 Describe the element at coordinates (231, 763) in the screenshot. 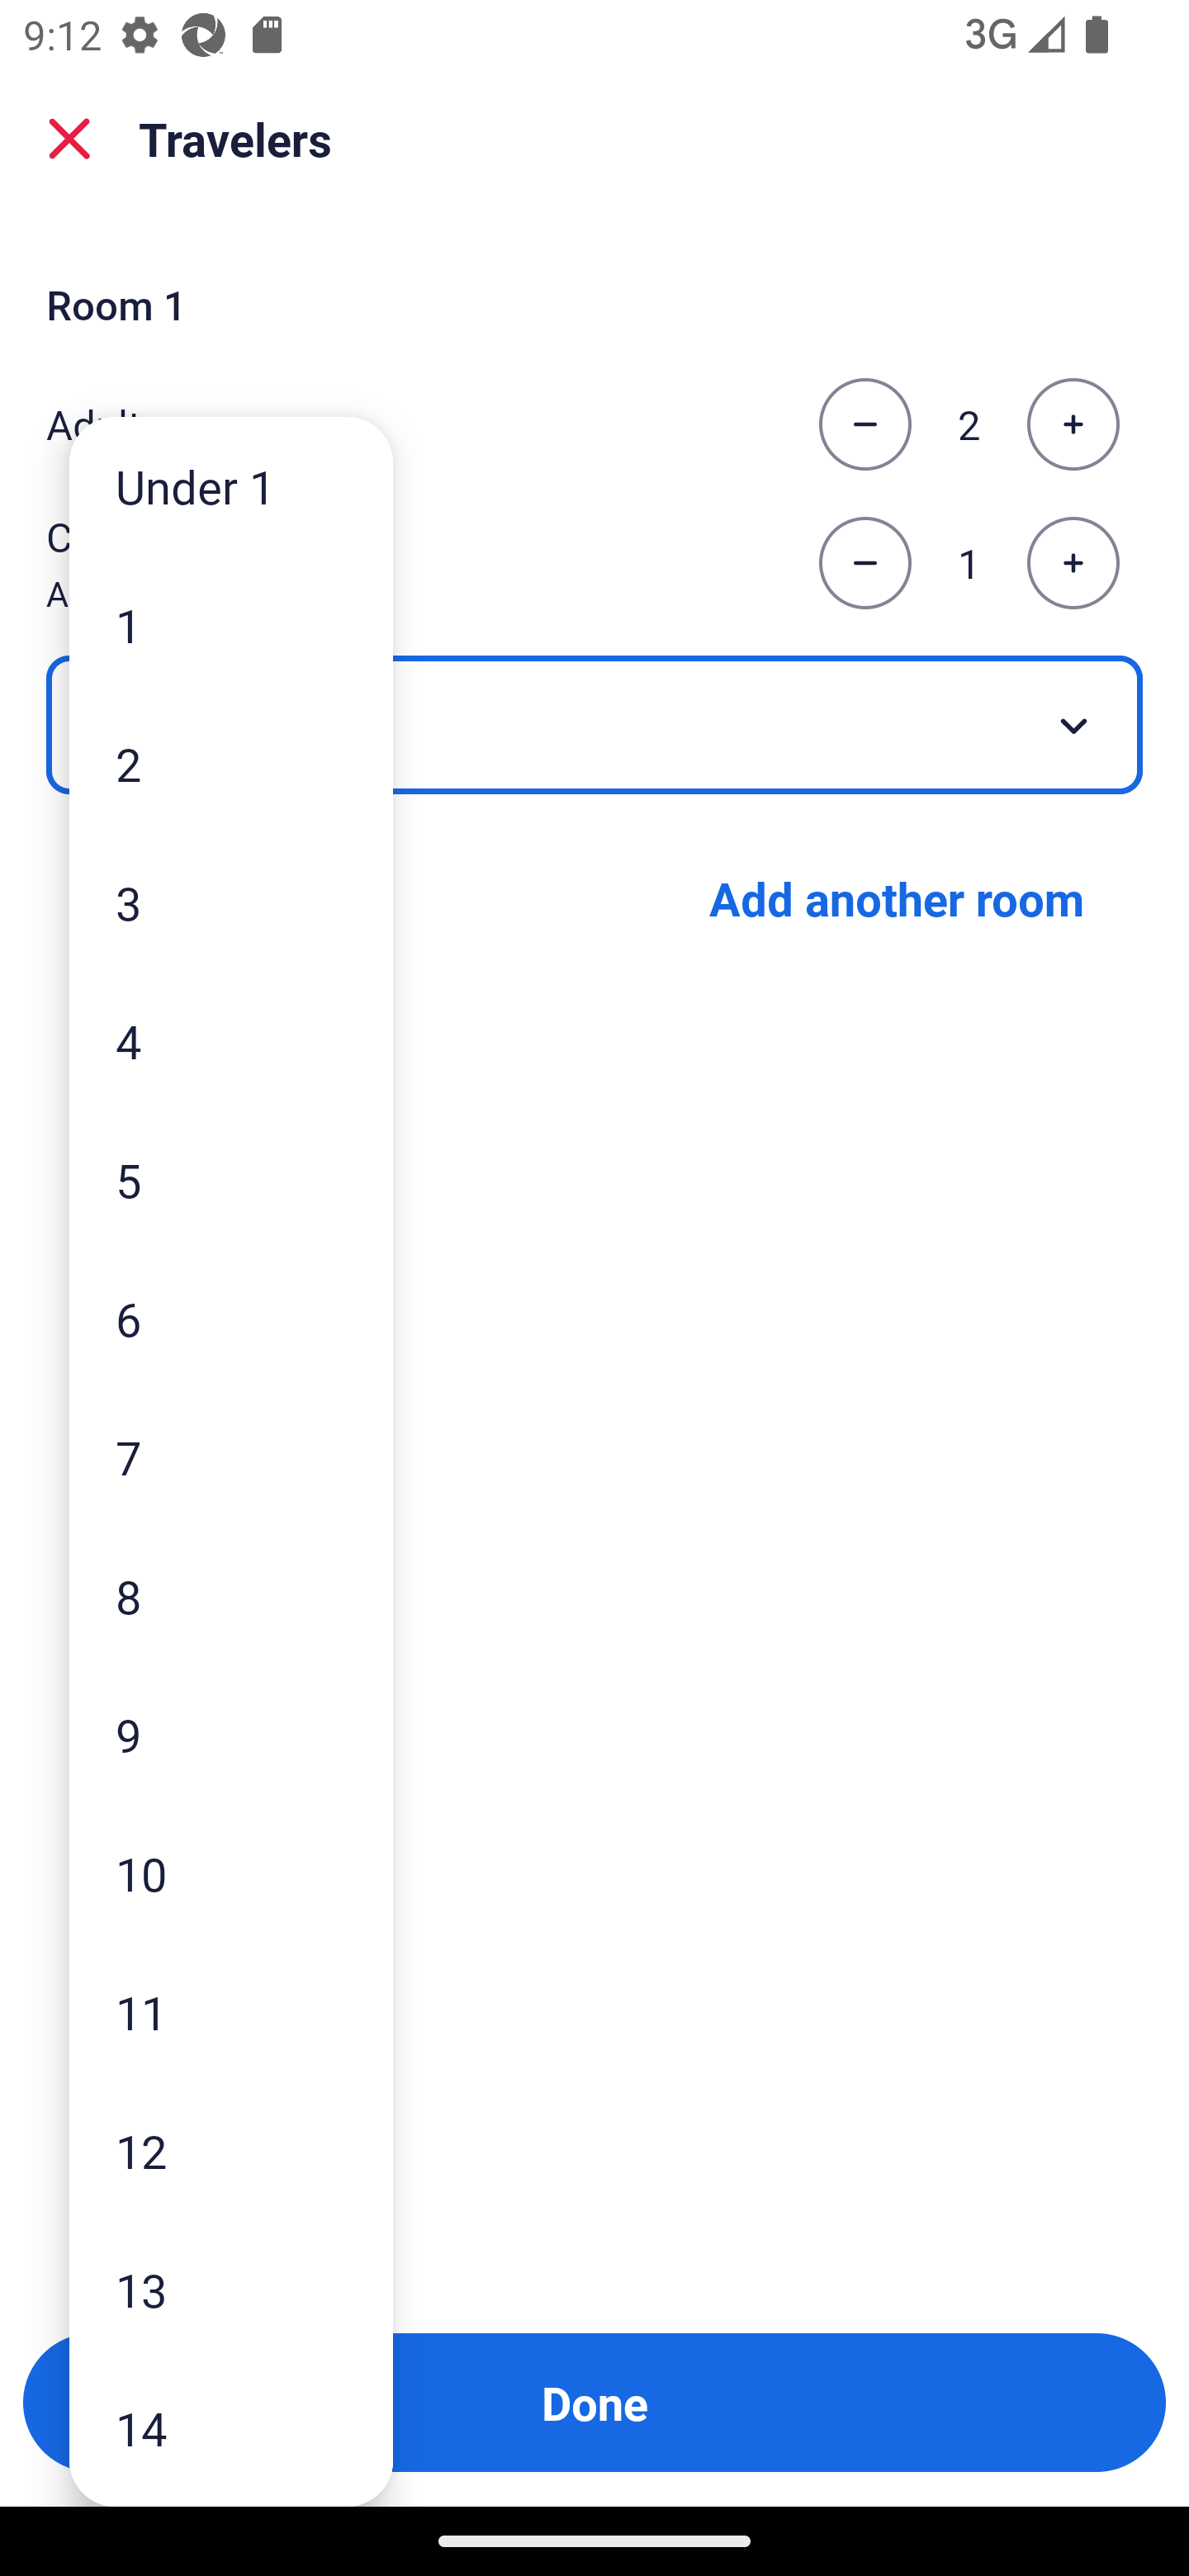

I see `2` at that location.